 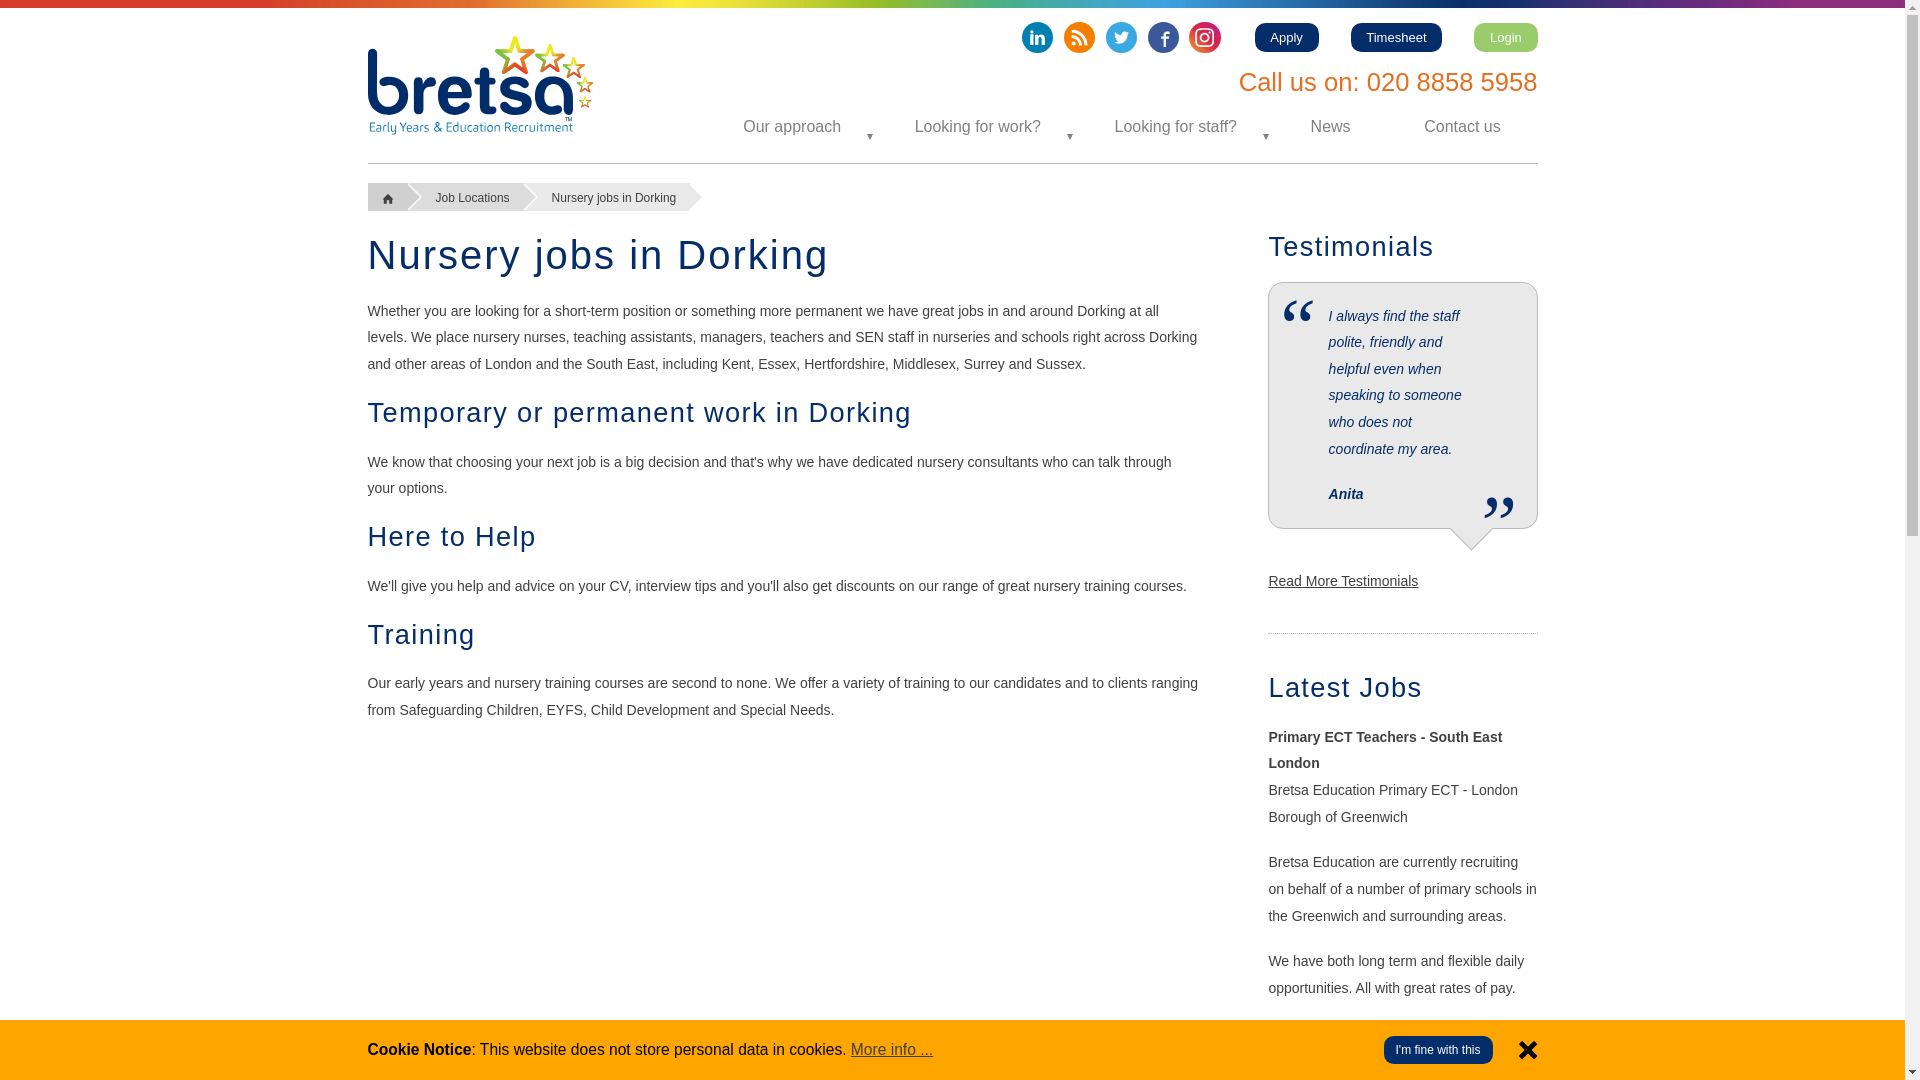 I want to click on Our approach, so click(x=792, y=126).